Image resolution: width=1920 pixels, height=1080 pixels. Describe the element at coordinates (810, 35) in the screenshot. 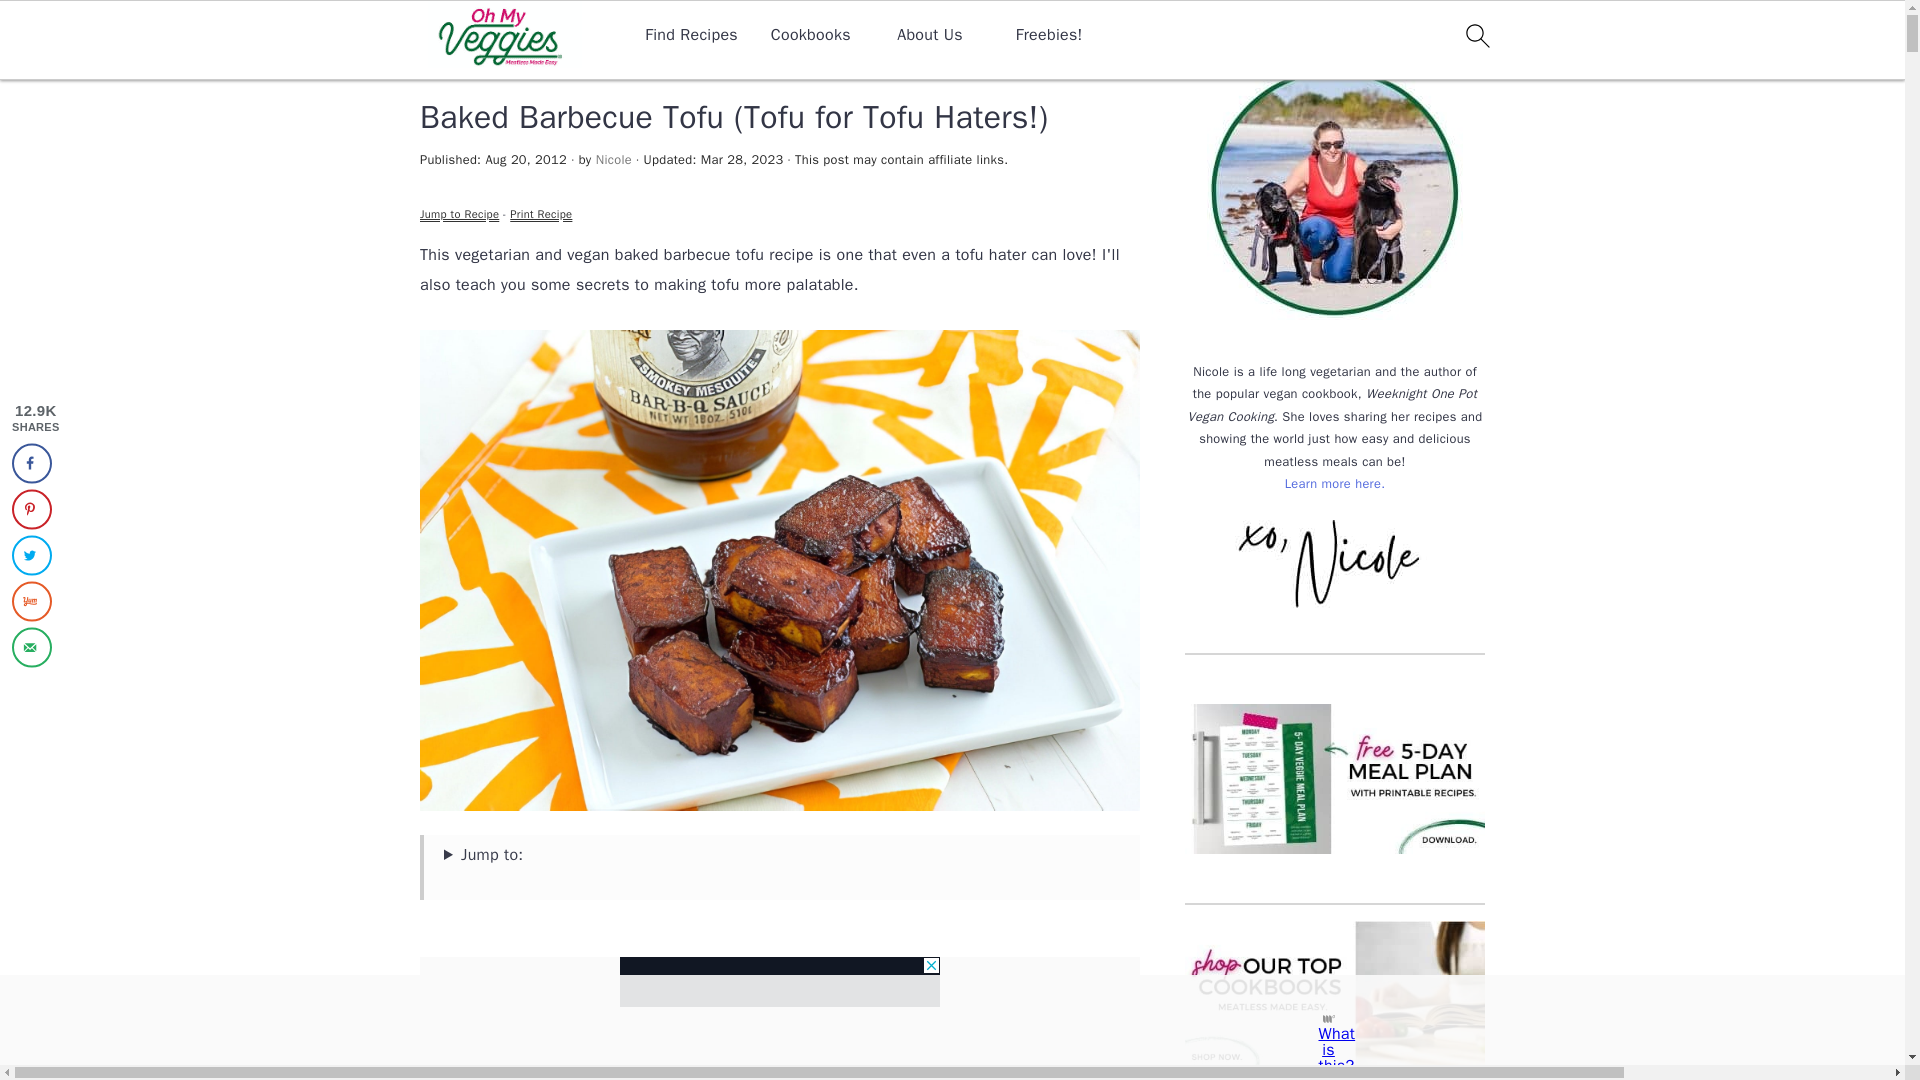

I see `Cookbooks` at that location.